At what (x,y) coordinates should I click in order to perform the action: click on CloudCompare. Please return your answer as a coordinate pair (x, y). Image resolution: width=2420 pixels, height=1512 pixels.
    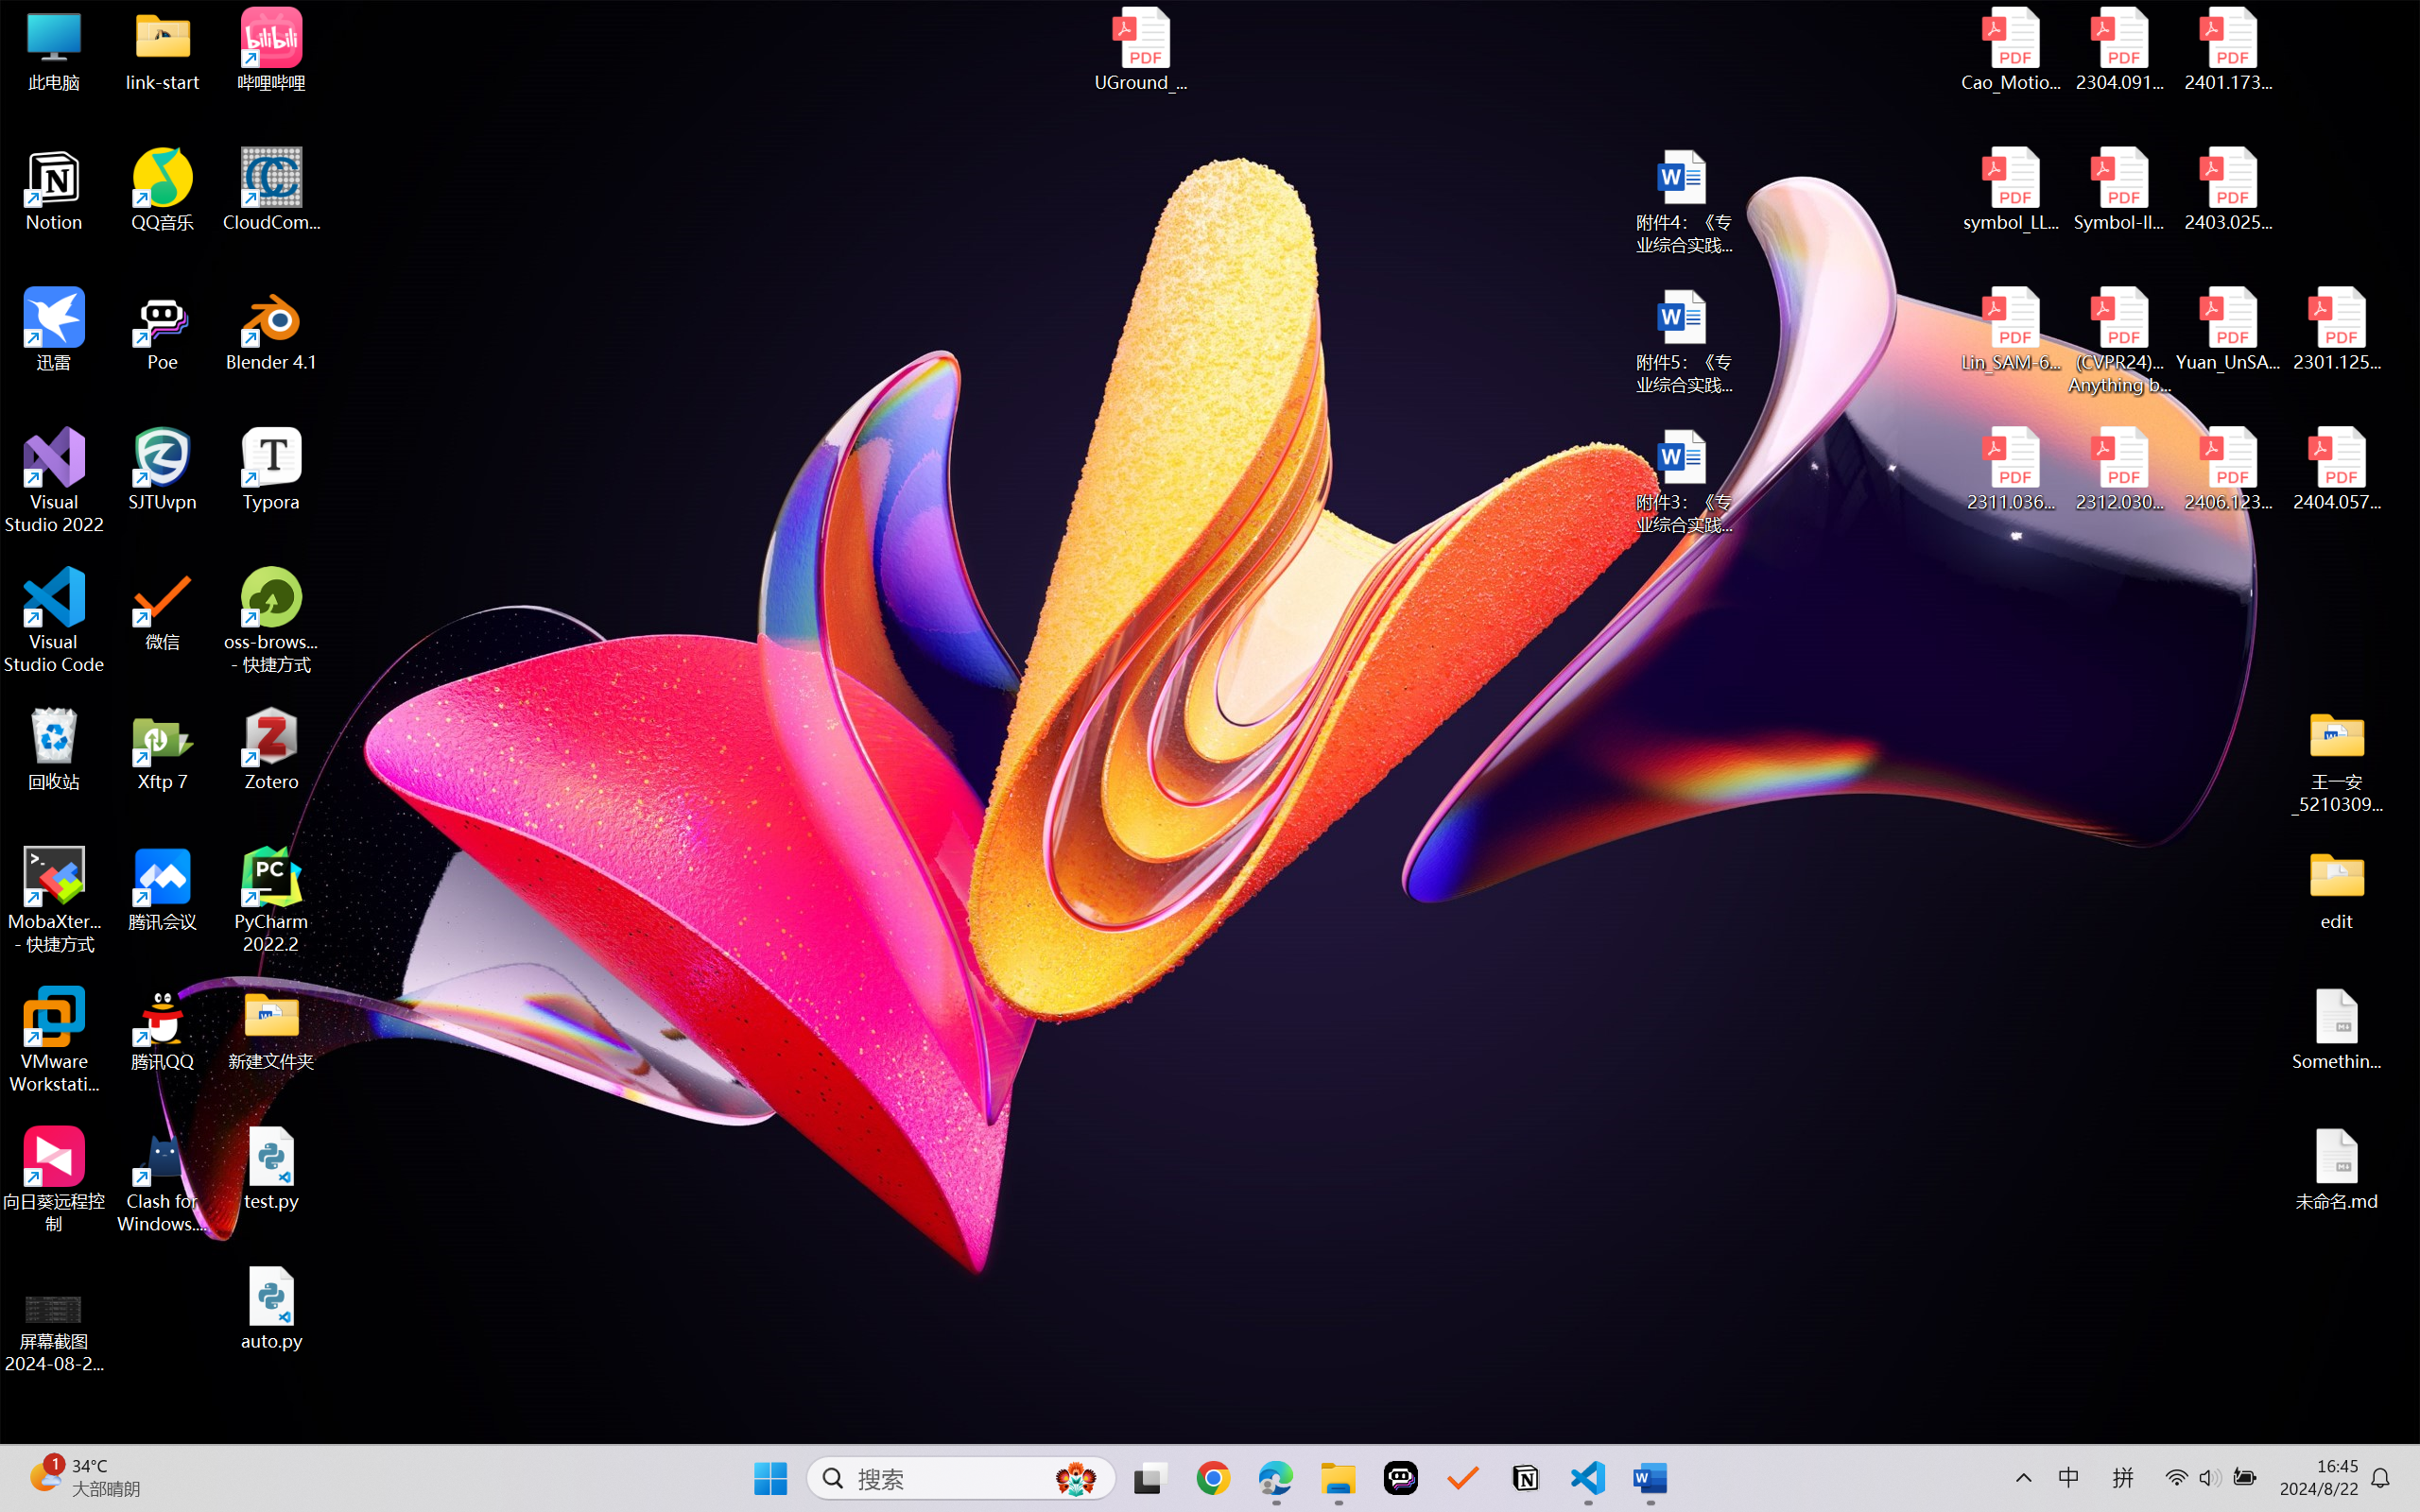
    Looking at the image, I should click on (272, 190).